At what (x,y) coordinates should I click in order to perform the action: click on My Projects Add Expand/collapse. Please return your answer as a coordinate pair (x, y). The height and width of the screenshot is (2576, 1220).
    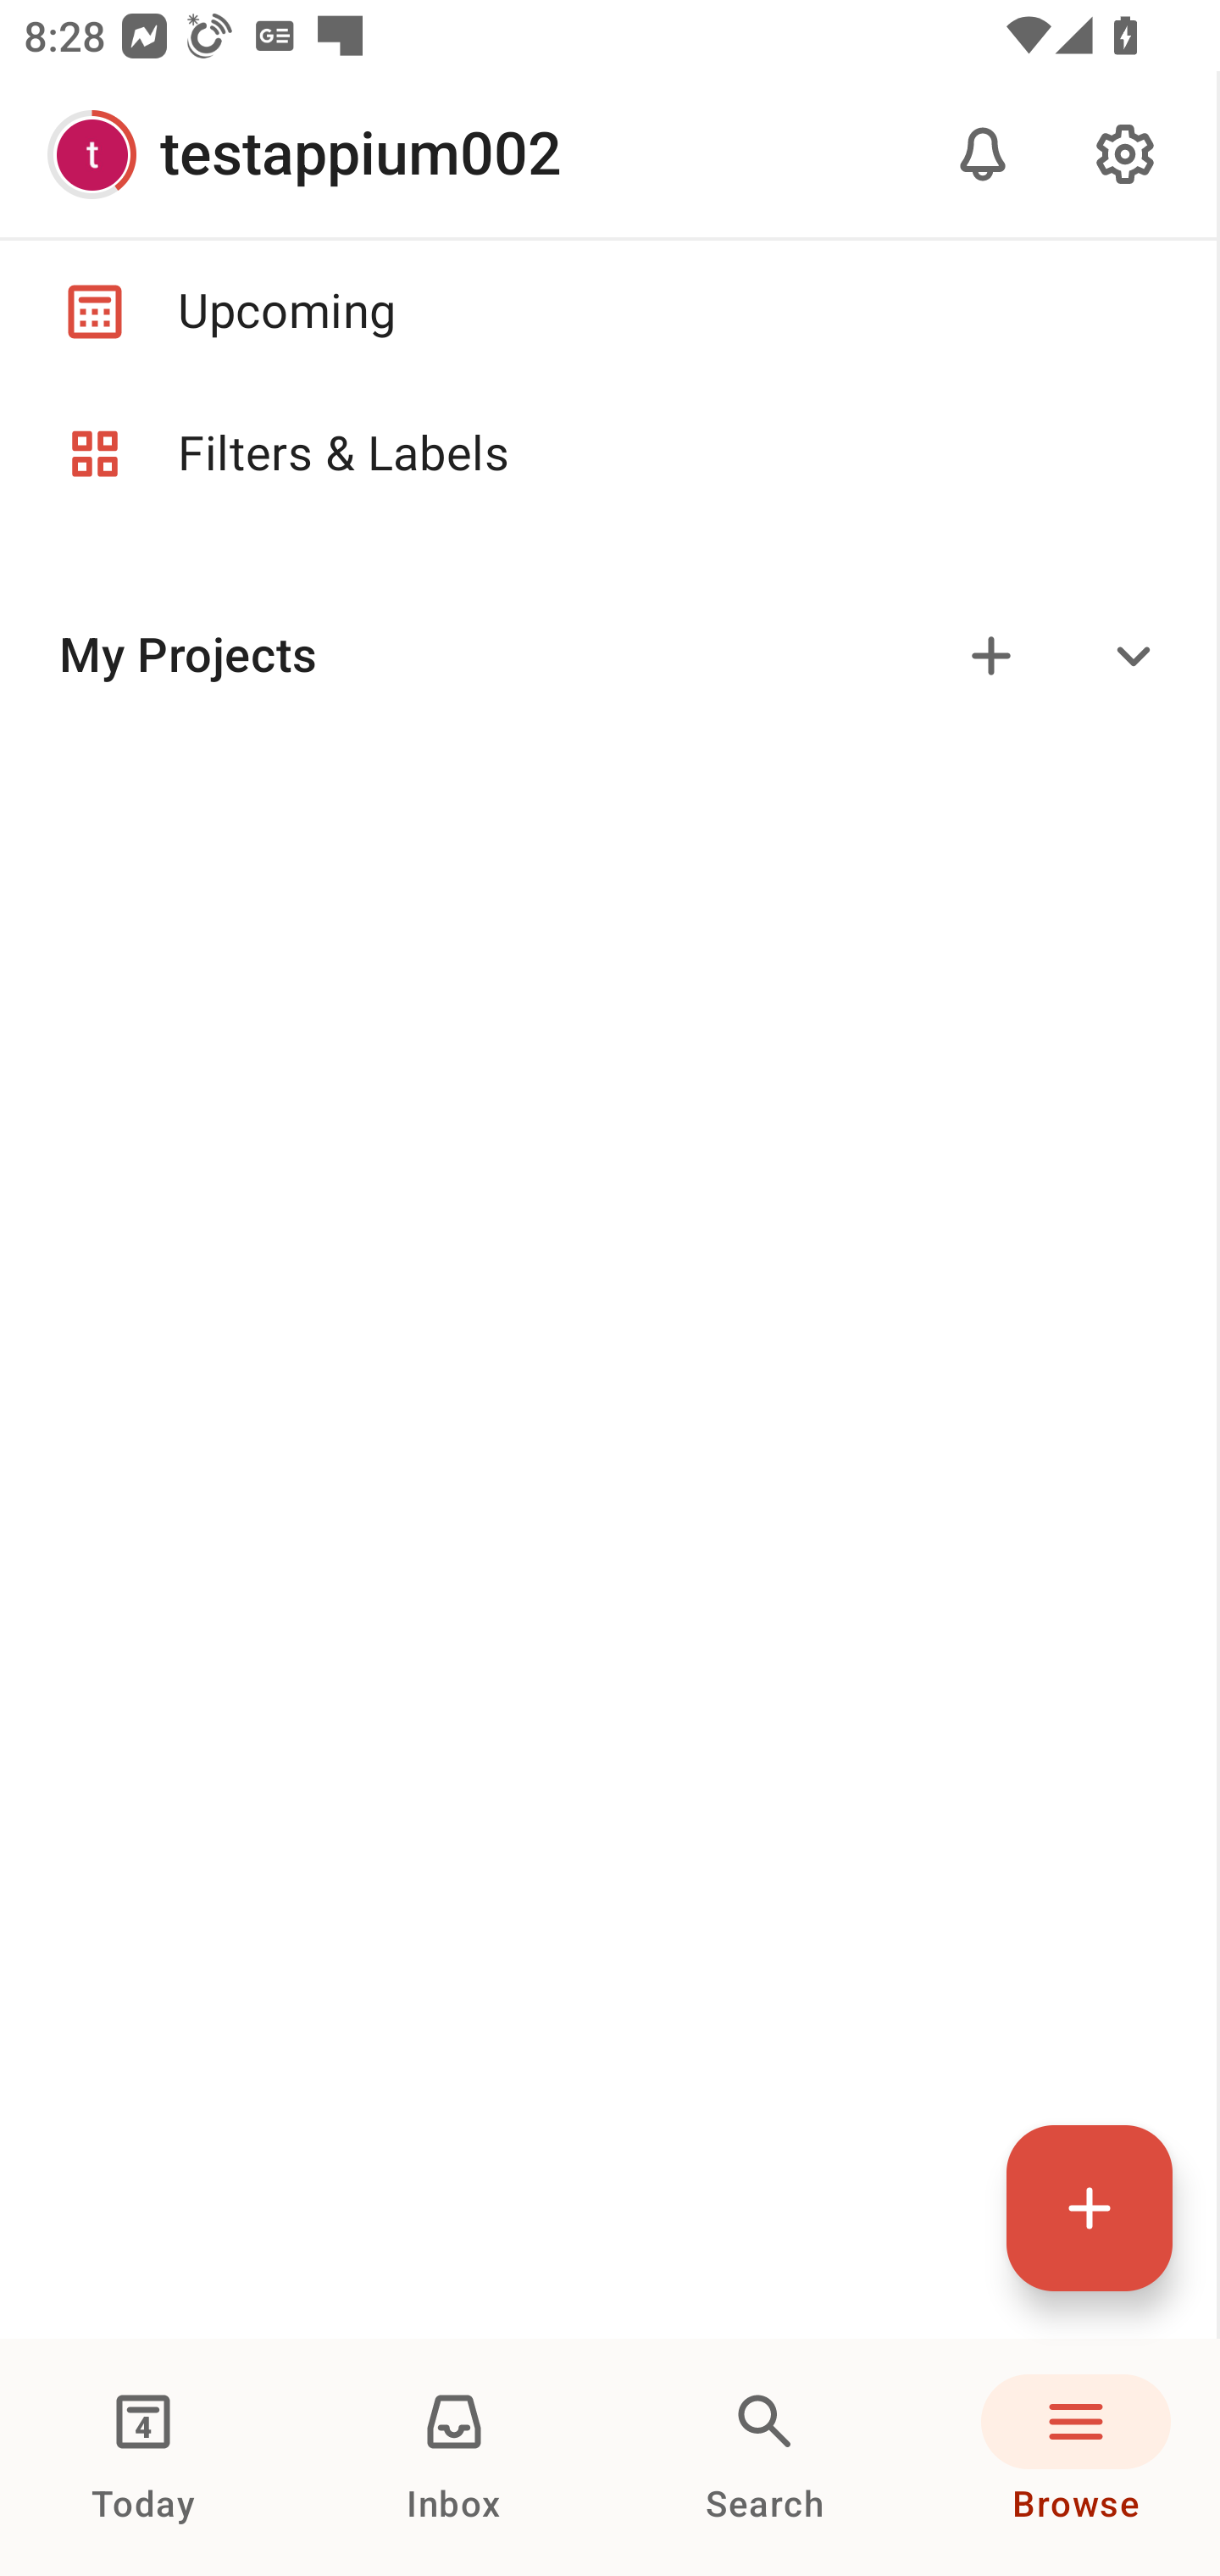
    Looking at the image, I should click on (608, 656).